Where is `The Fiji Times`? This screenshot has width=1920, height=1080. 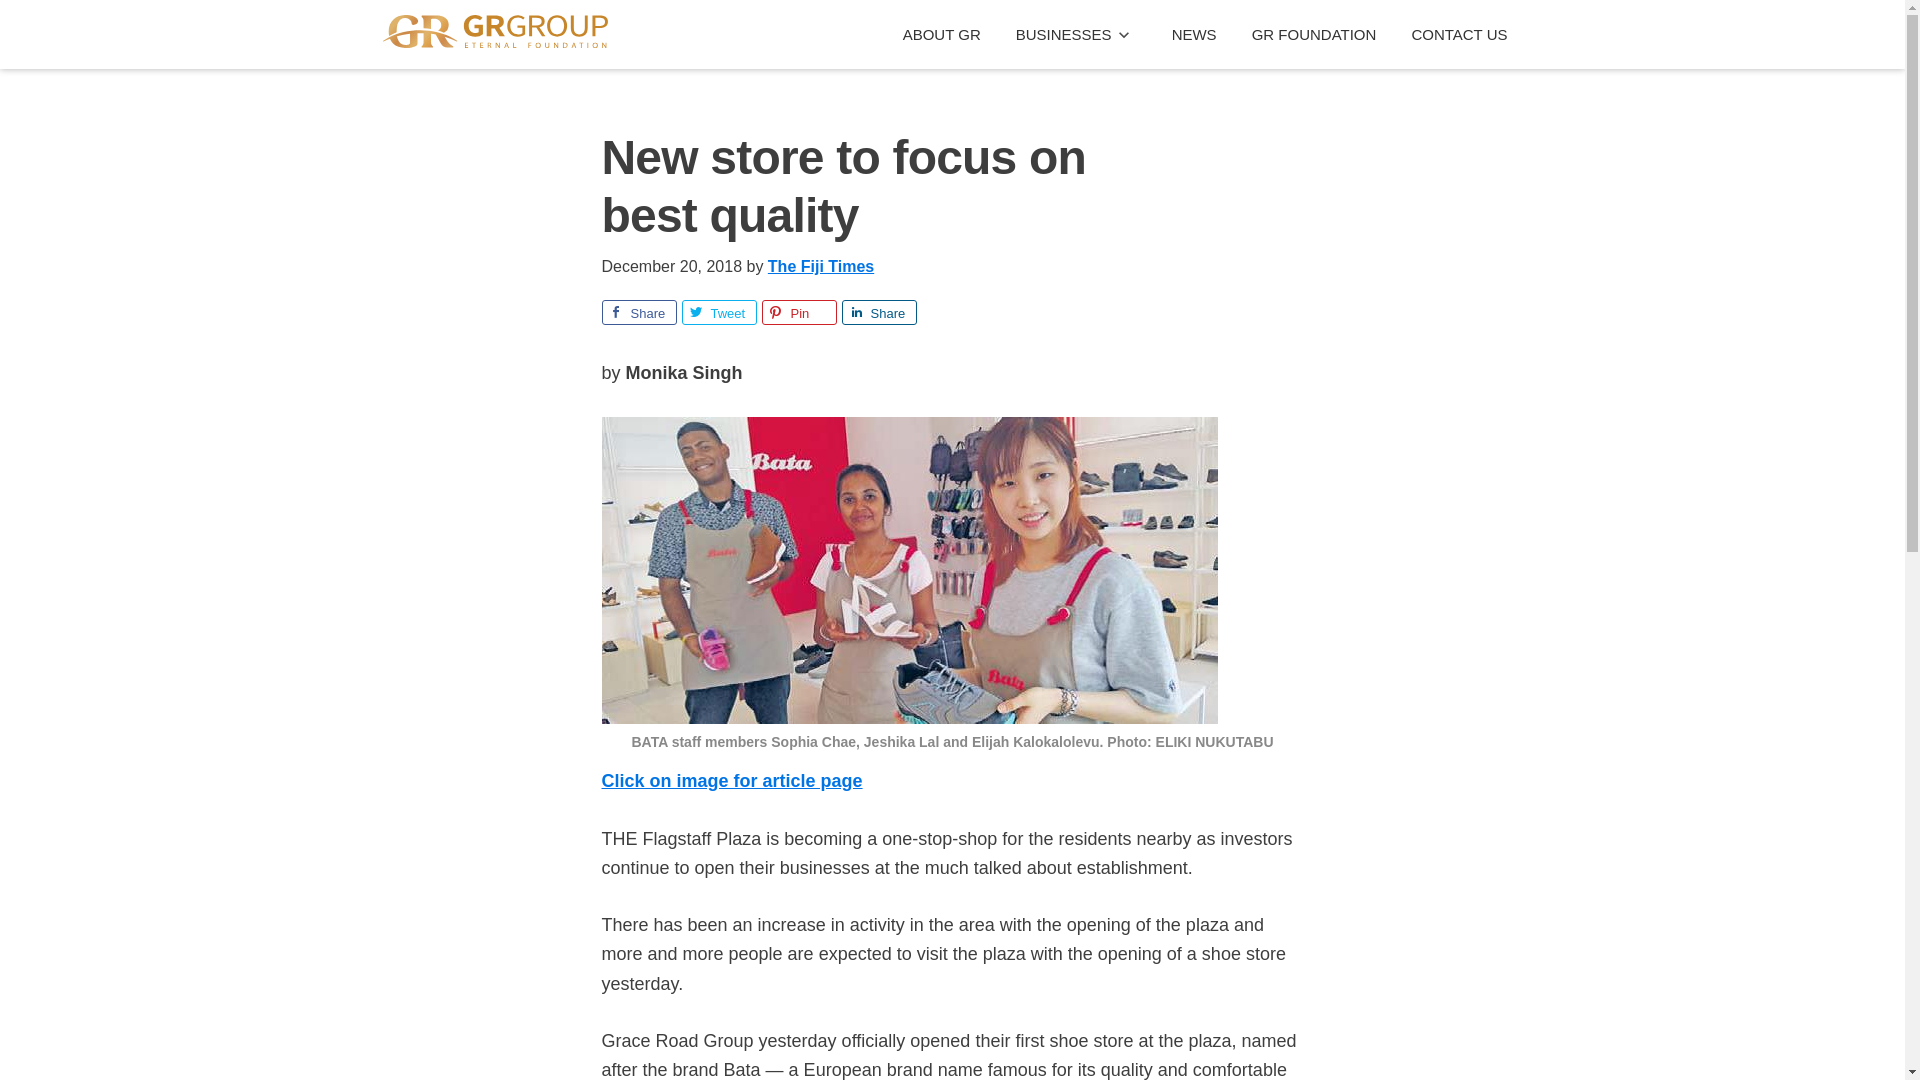
The Fiji Times is located at coordinates (820, 266).